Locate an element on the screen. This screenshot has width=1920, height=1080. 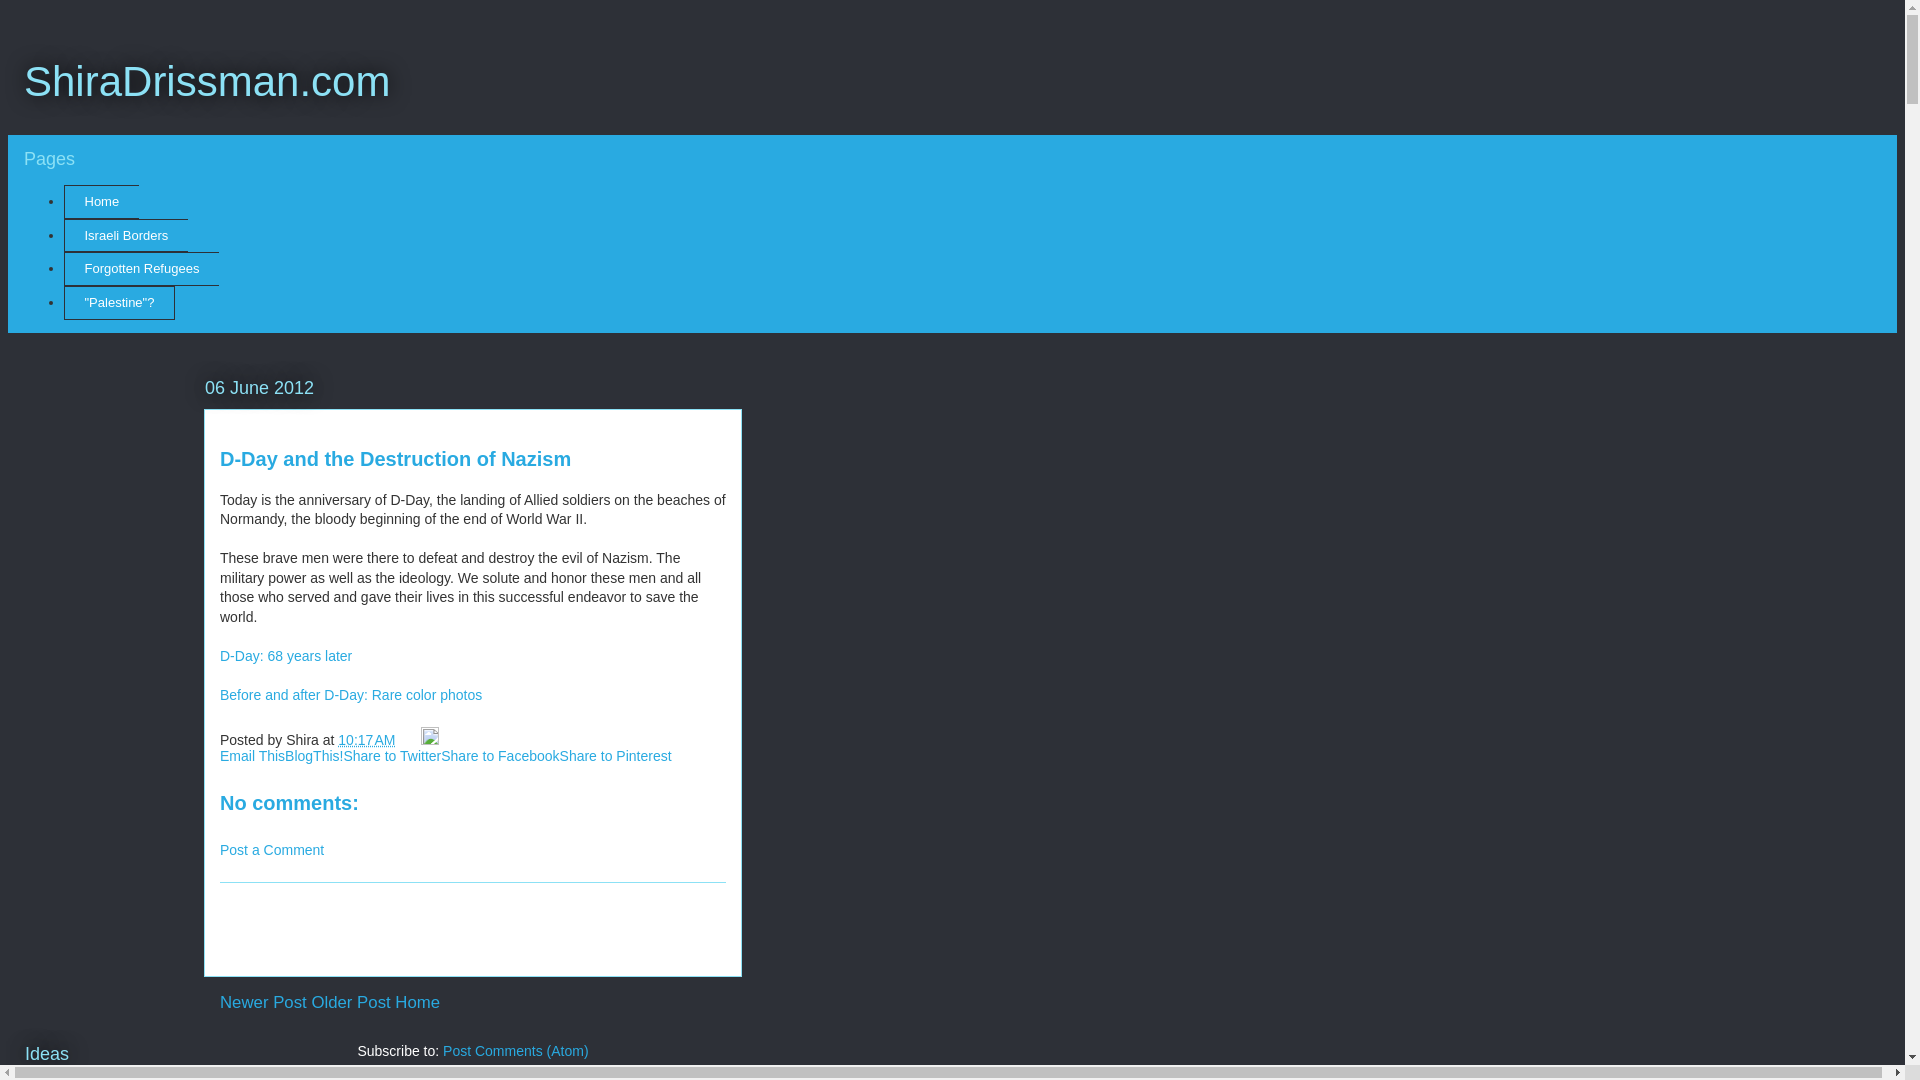
Share to Facebook is located at coordinates (500, 756).